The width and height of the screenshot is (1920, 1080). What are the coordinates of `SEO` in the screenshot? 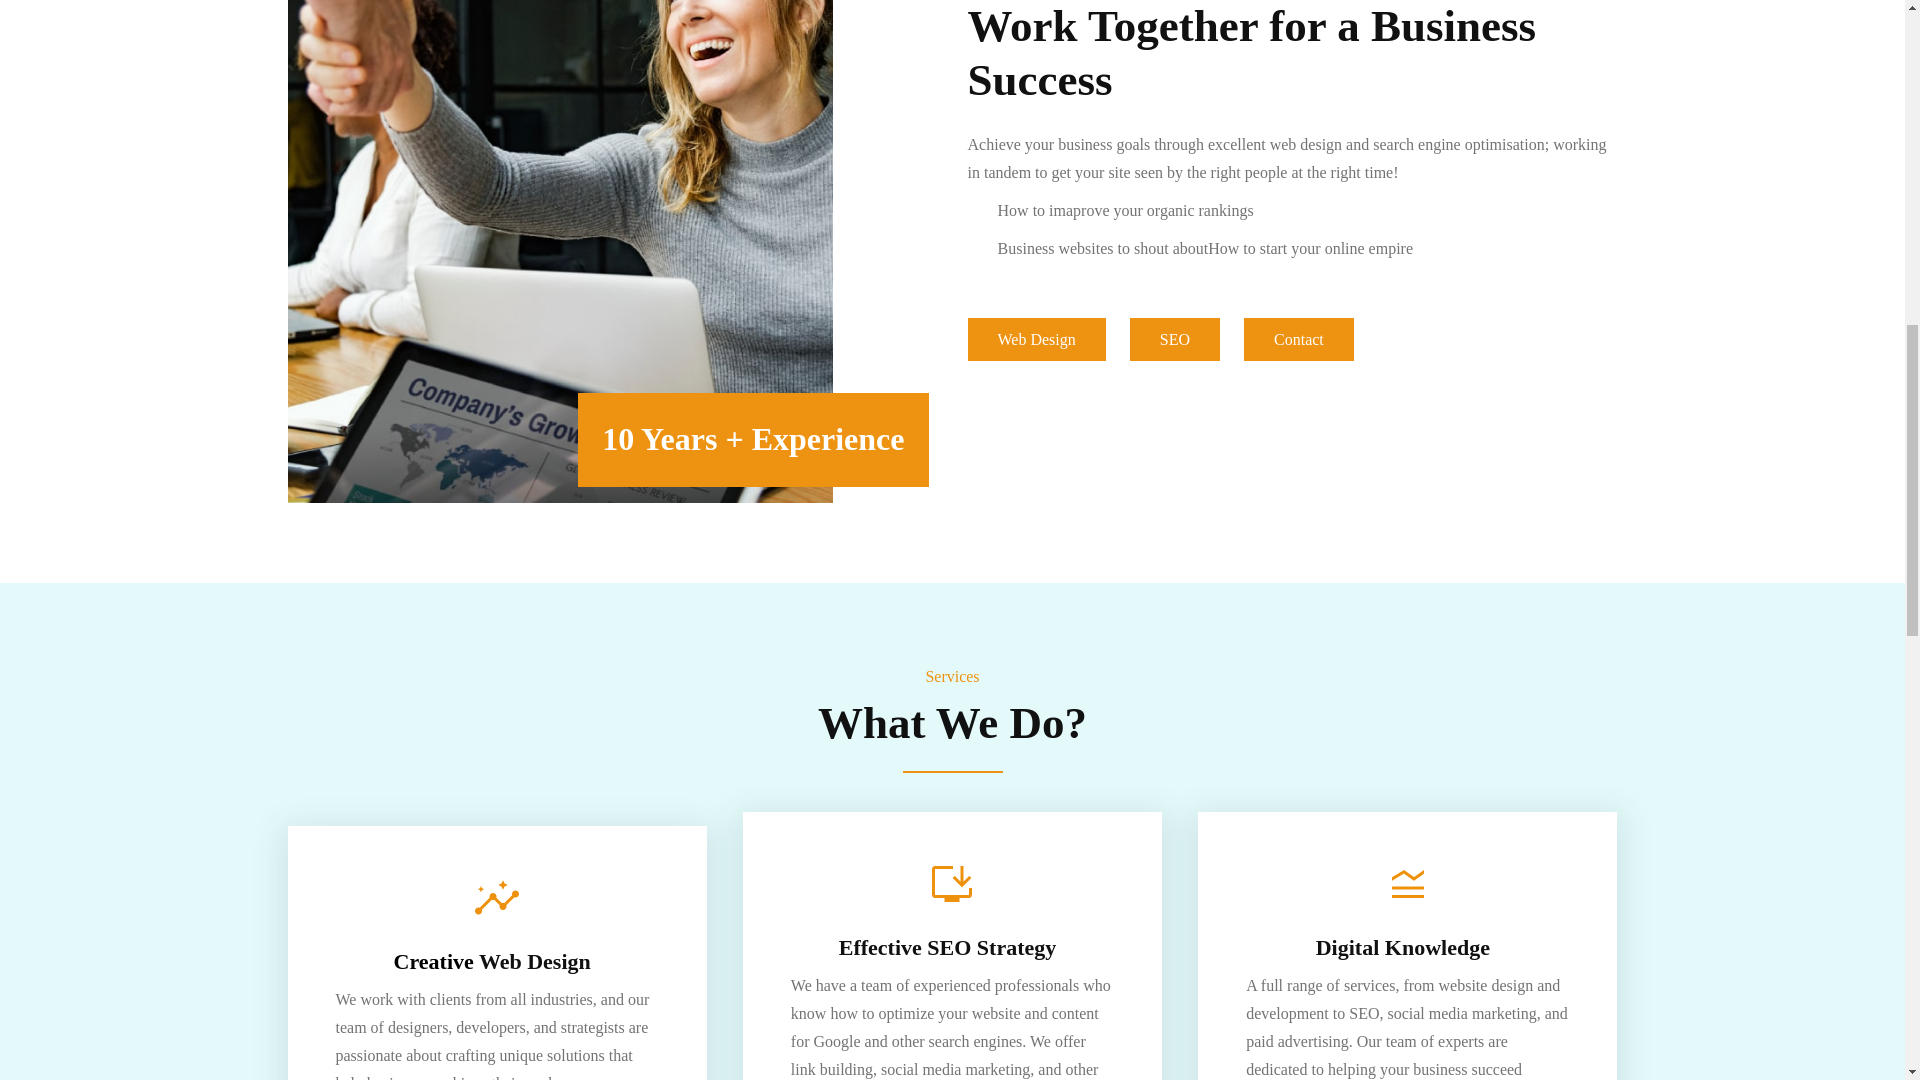 It's located at (1174, 338).